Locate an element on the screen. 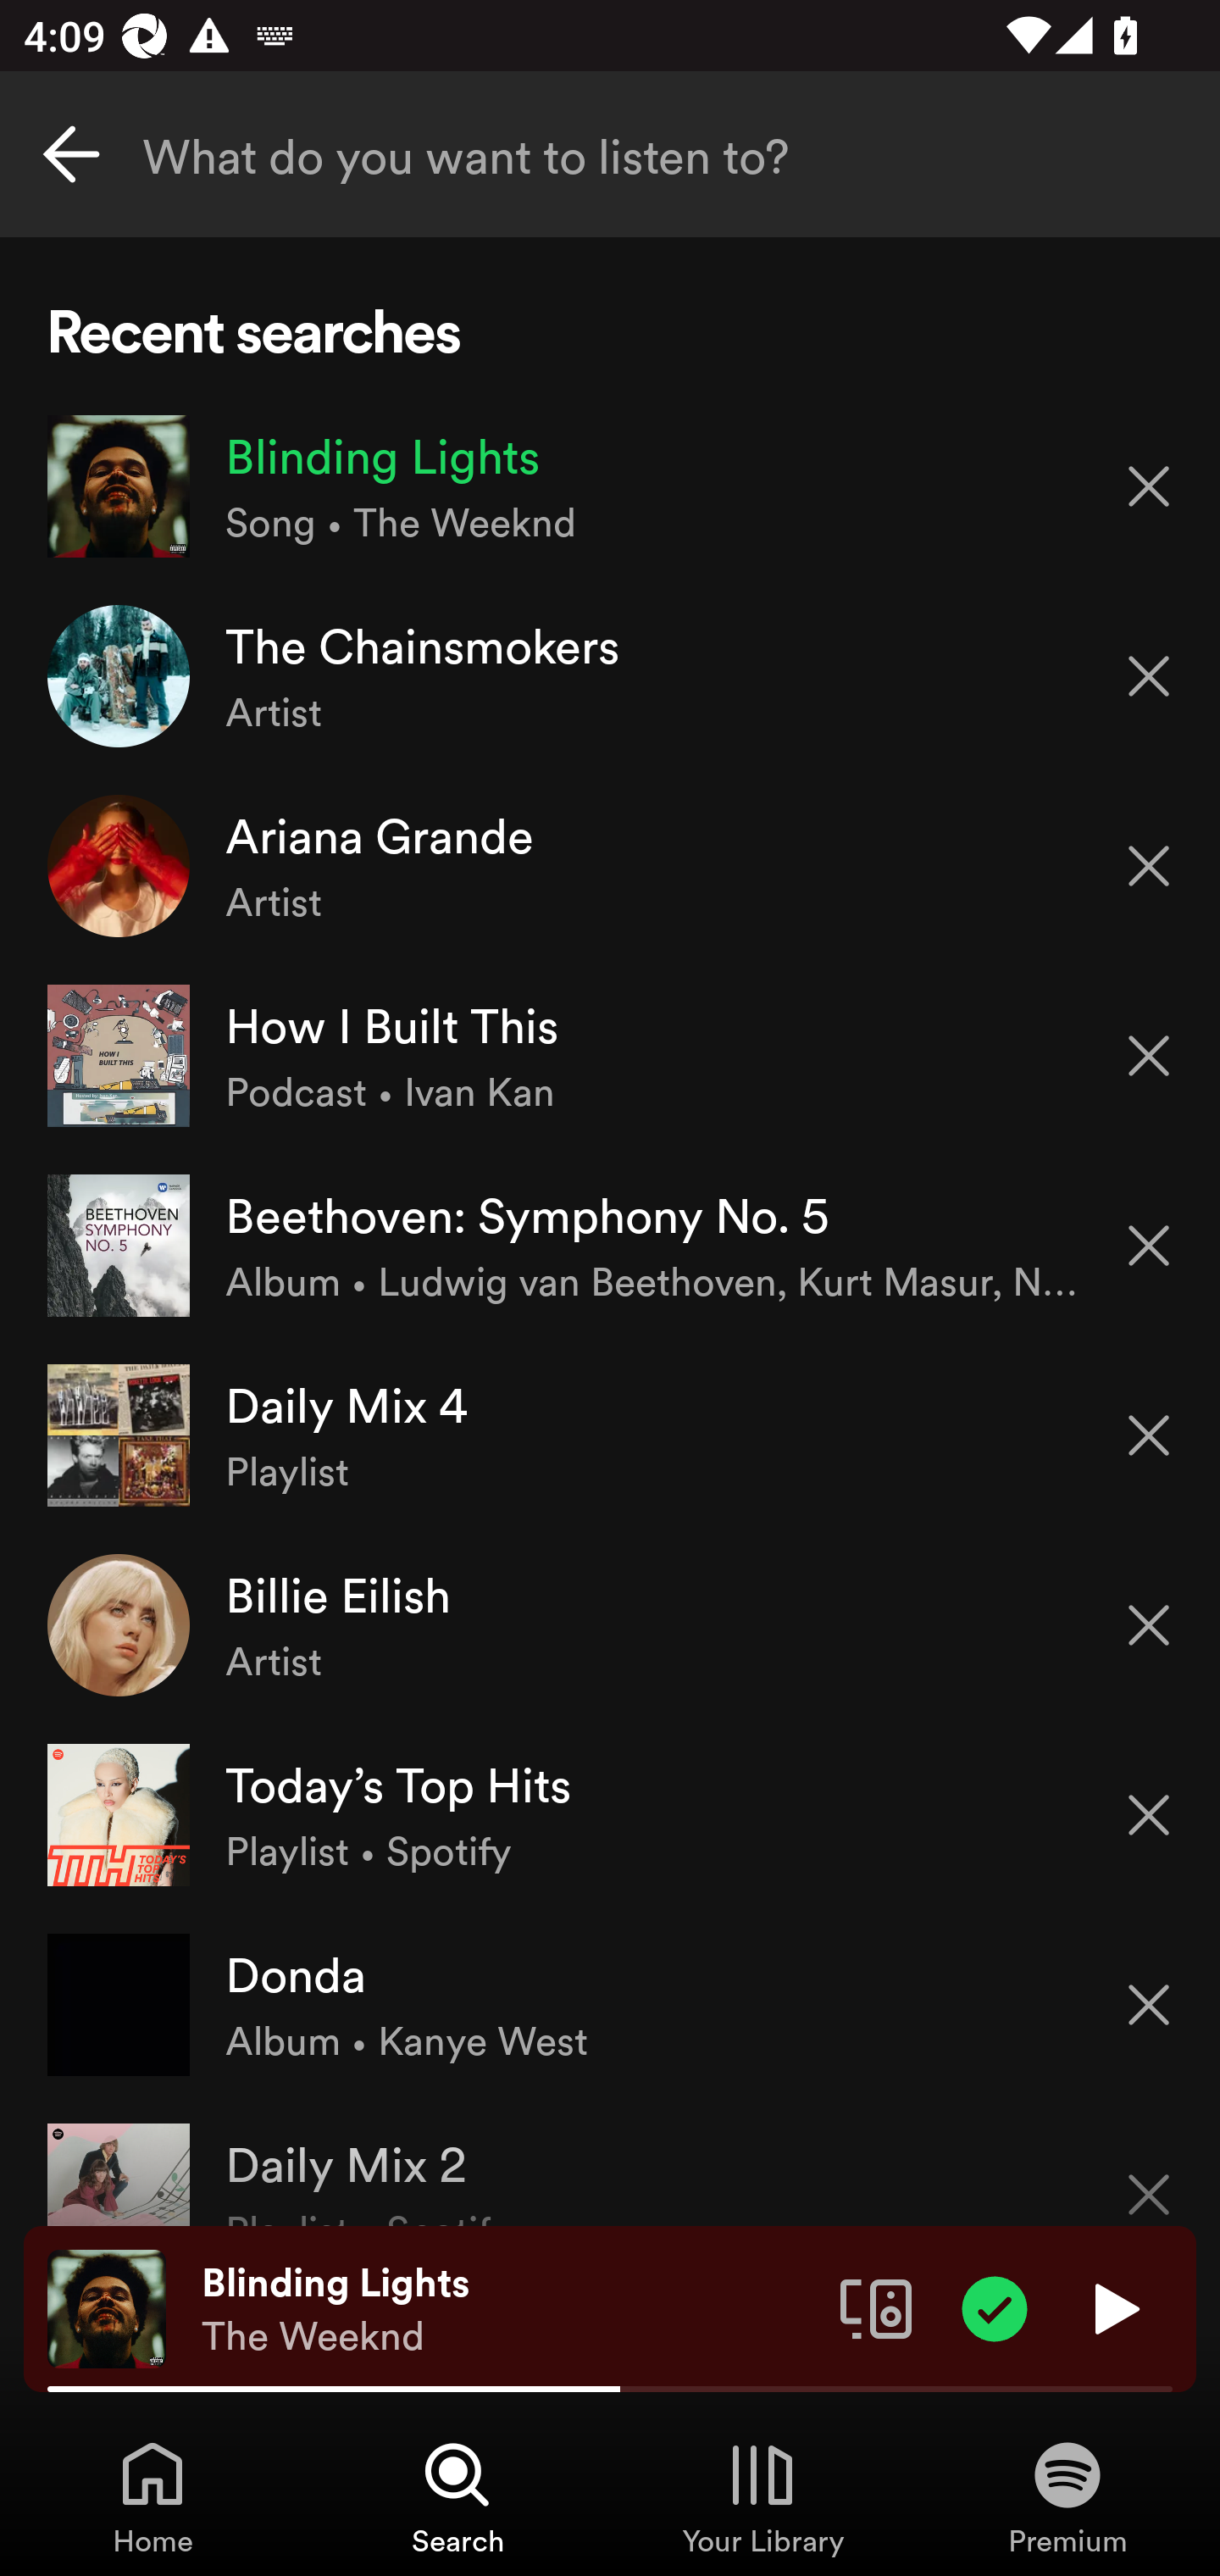 The image size is (1220, 2576). Connect to a device. Opens the devices menu is located at coordinates (876, 2307).